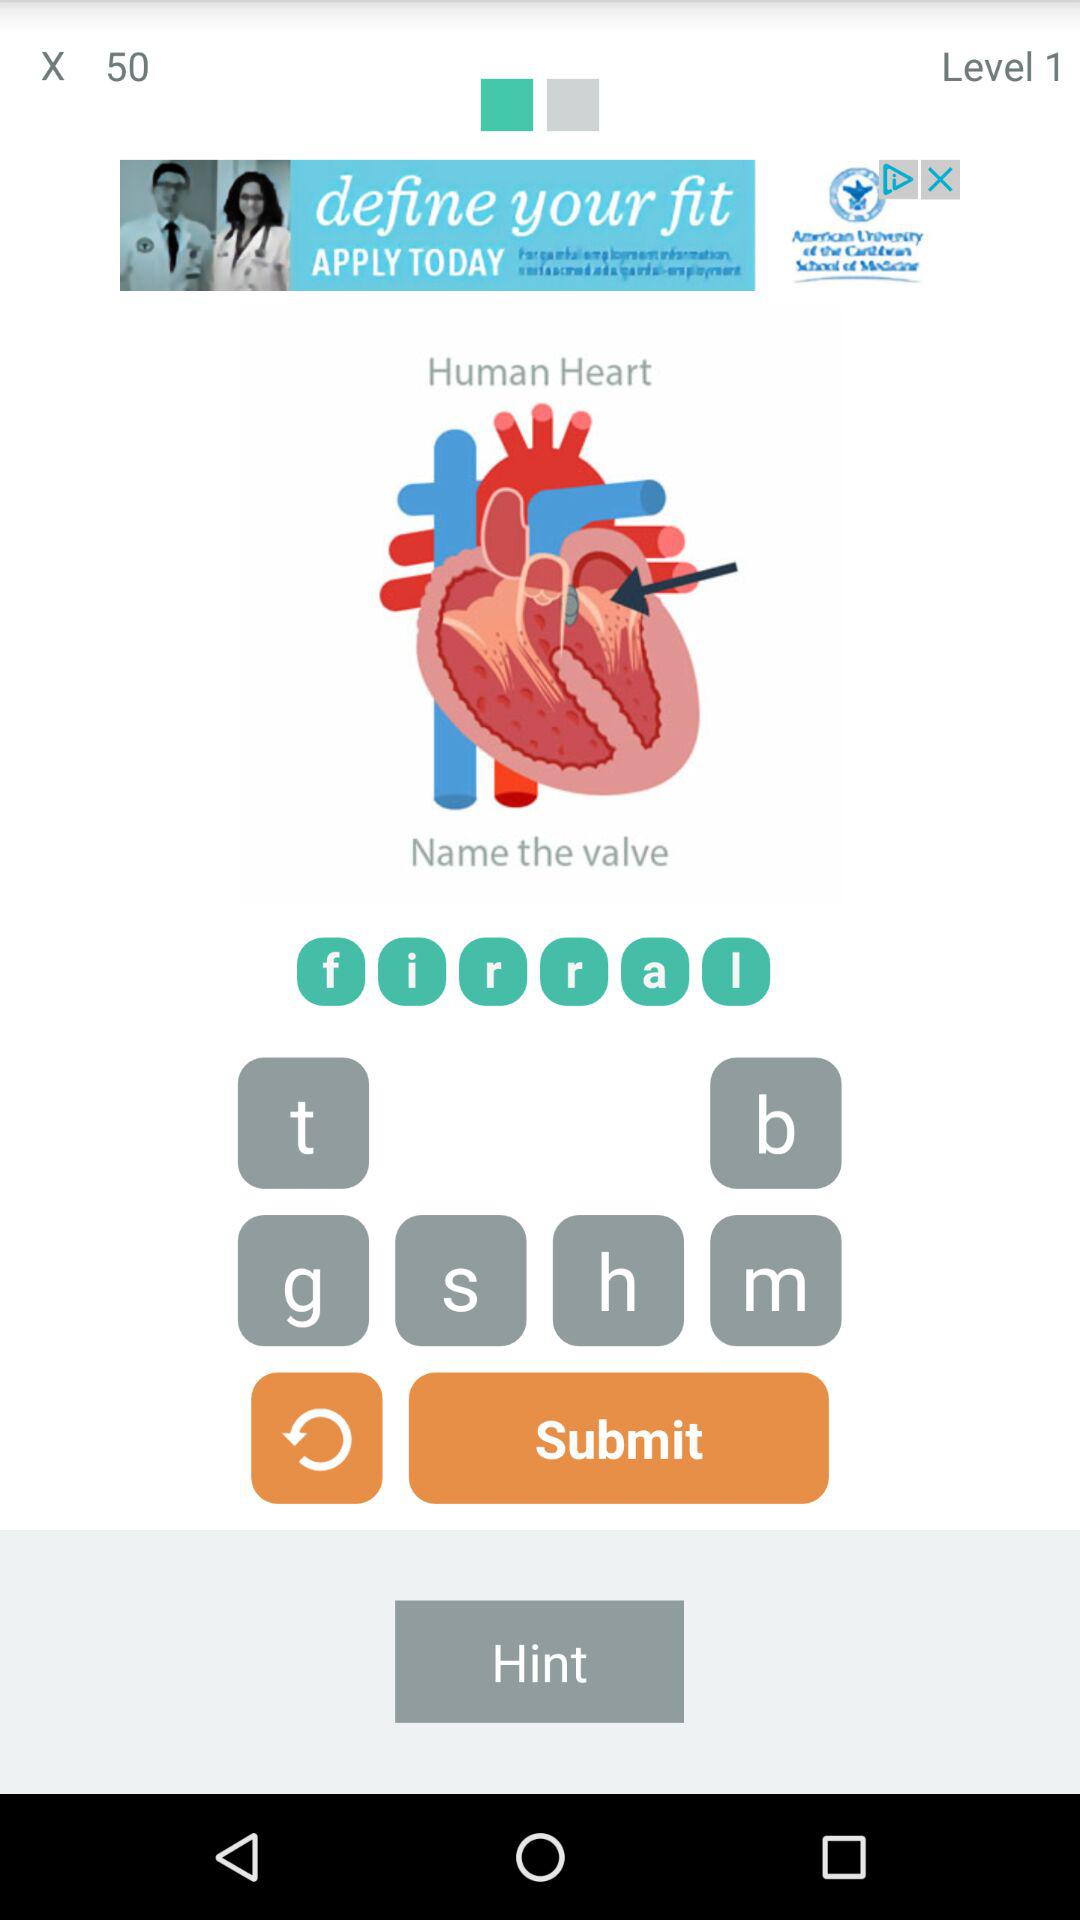 The height and width of the screenshot is (1920, 1080). Describe the element at coordinates (540, 225) in the screenshot. I see `advertisement` at that location.